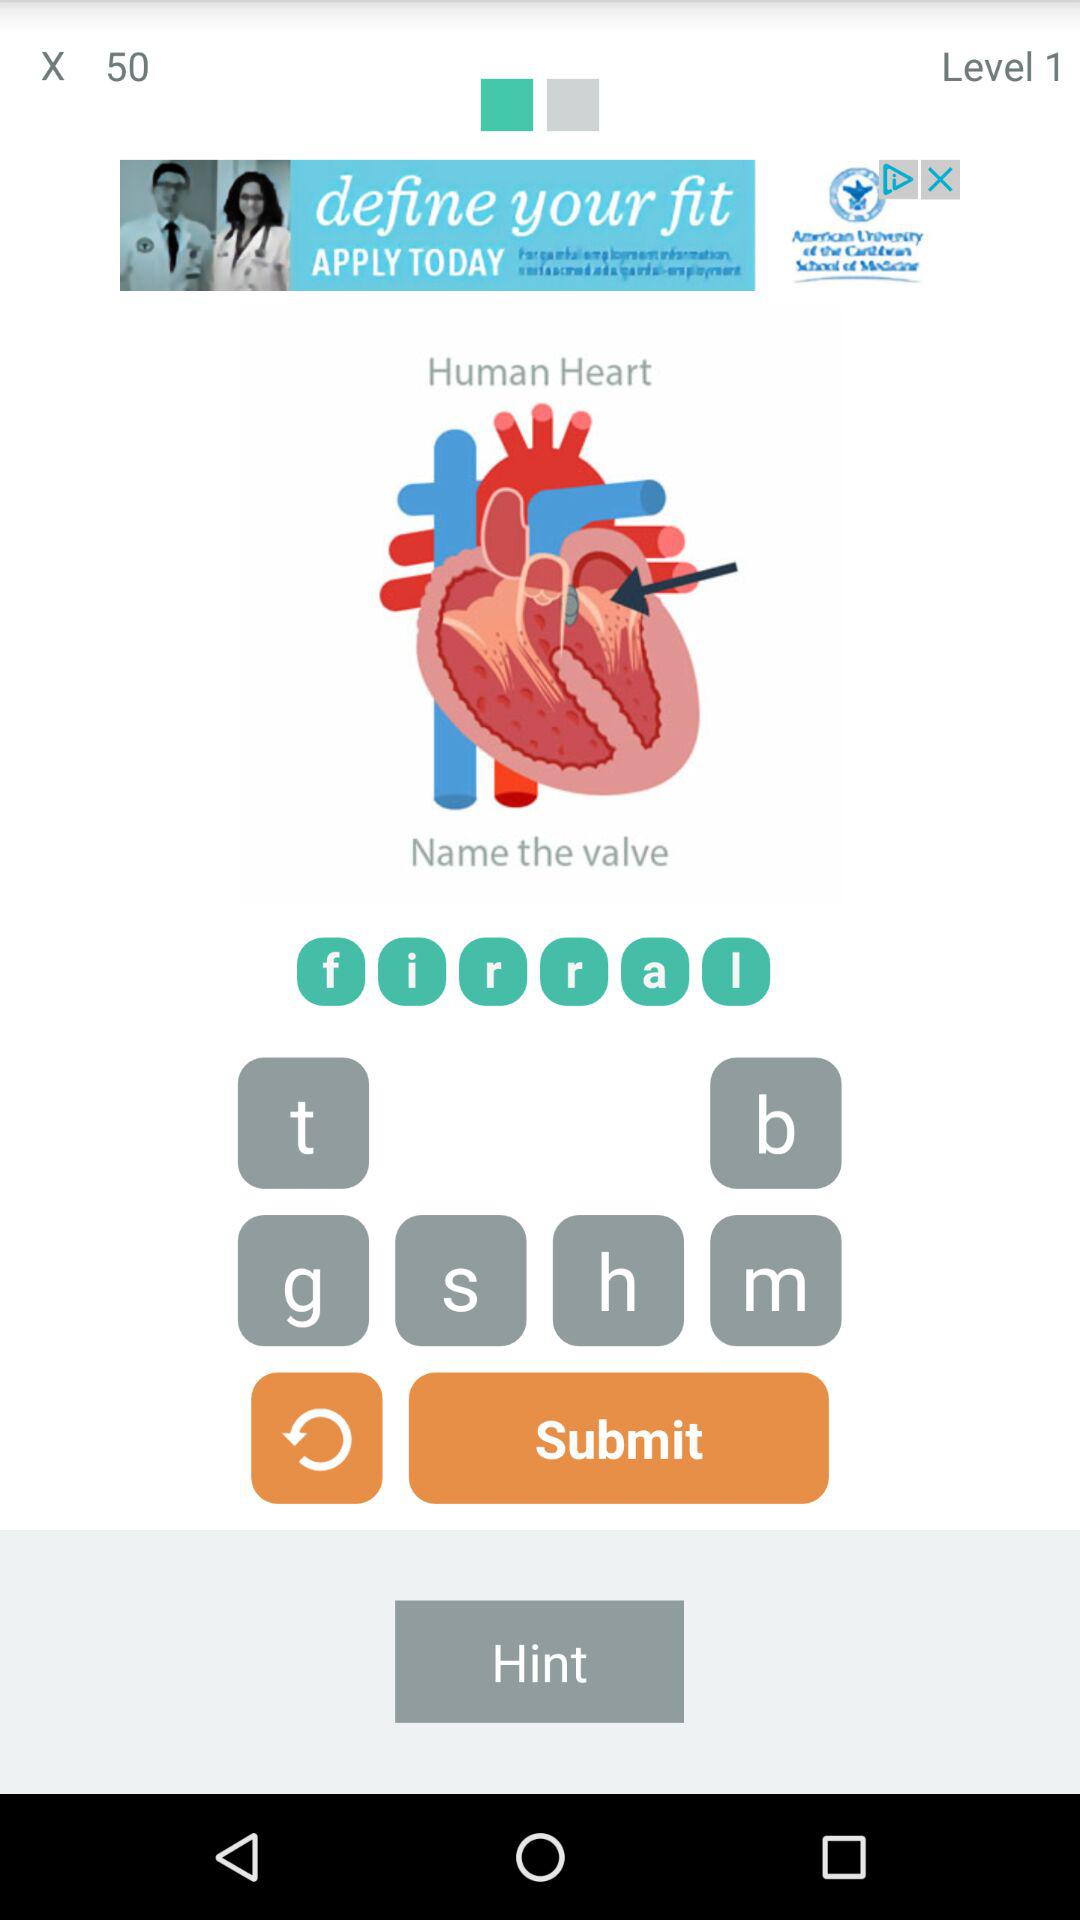 The height and width of the screenshot is (1920, 1080). Describe the element at coordinates (540, 225) in the screenshot. I see `advertisement` at that location.